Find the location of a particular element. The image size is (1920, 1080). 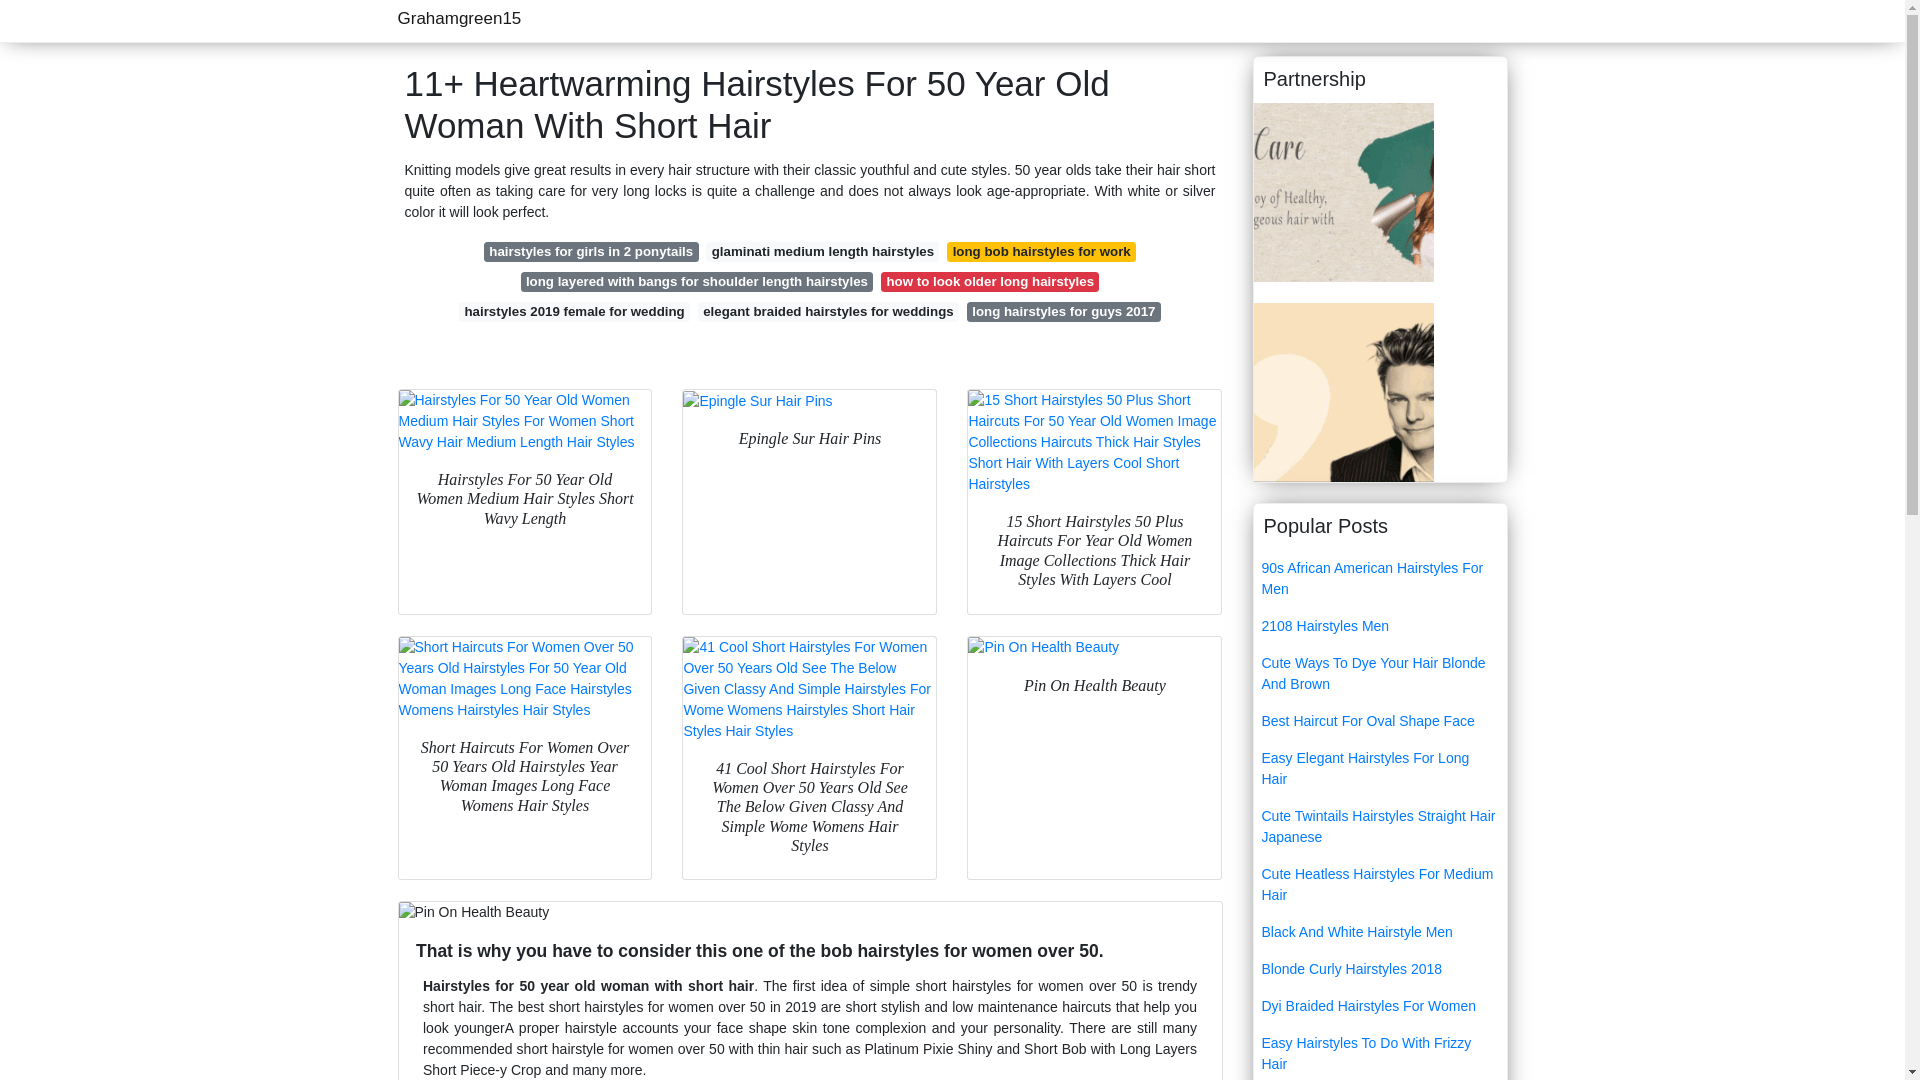

hairstyles for girls in 2 ponytails is located at coordinates (590, 252).